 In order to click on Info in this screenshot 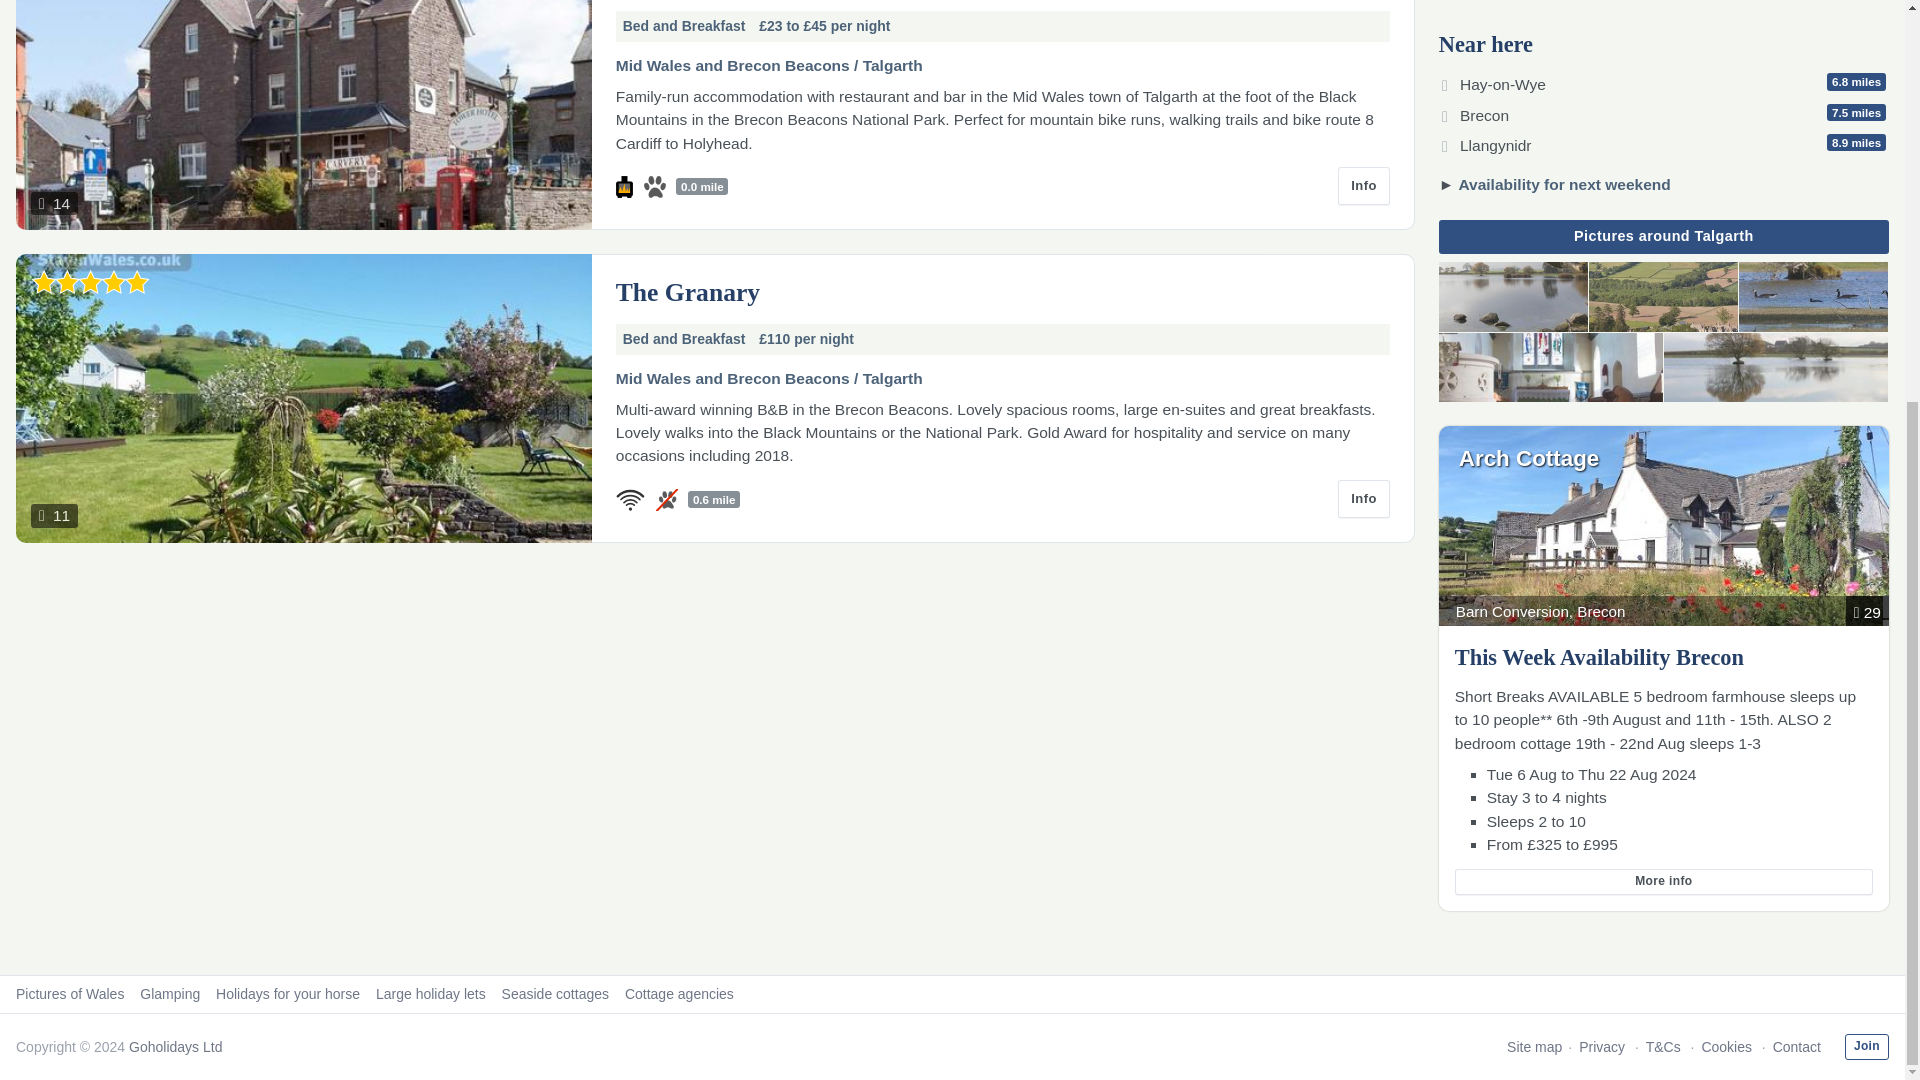, I will do `click(1363, 498)`.